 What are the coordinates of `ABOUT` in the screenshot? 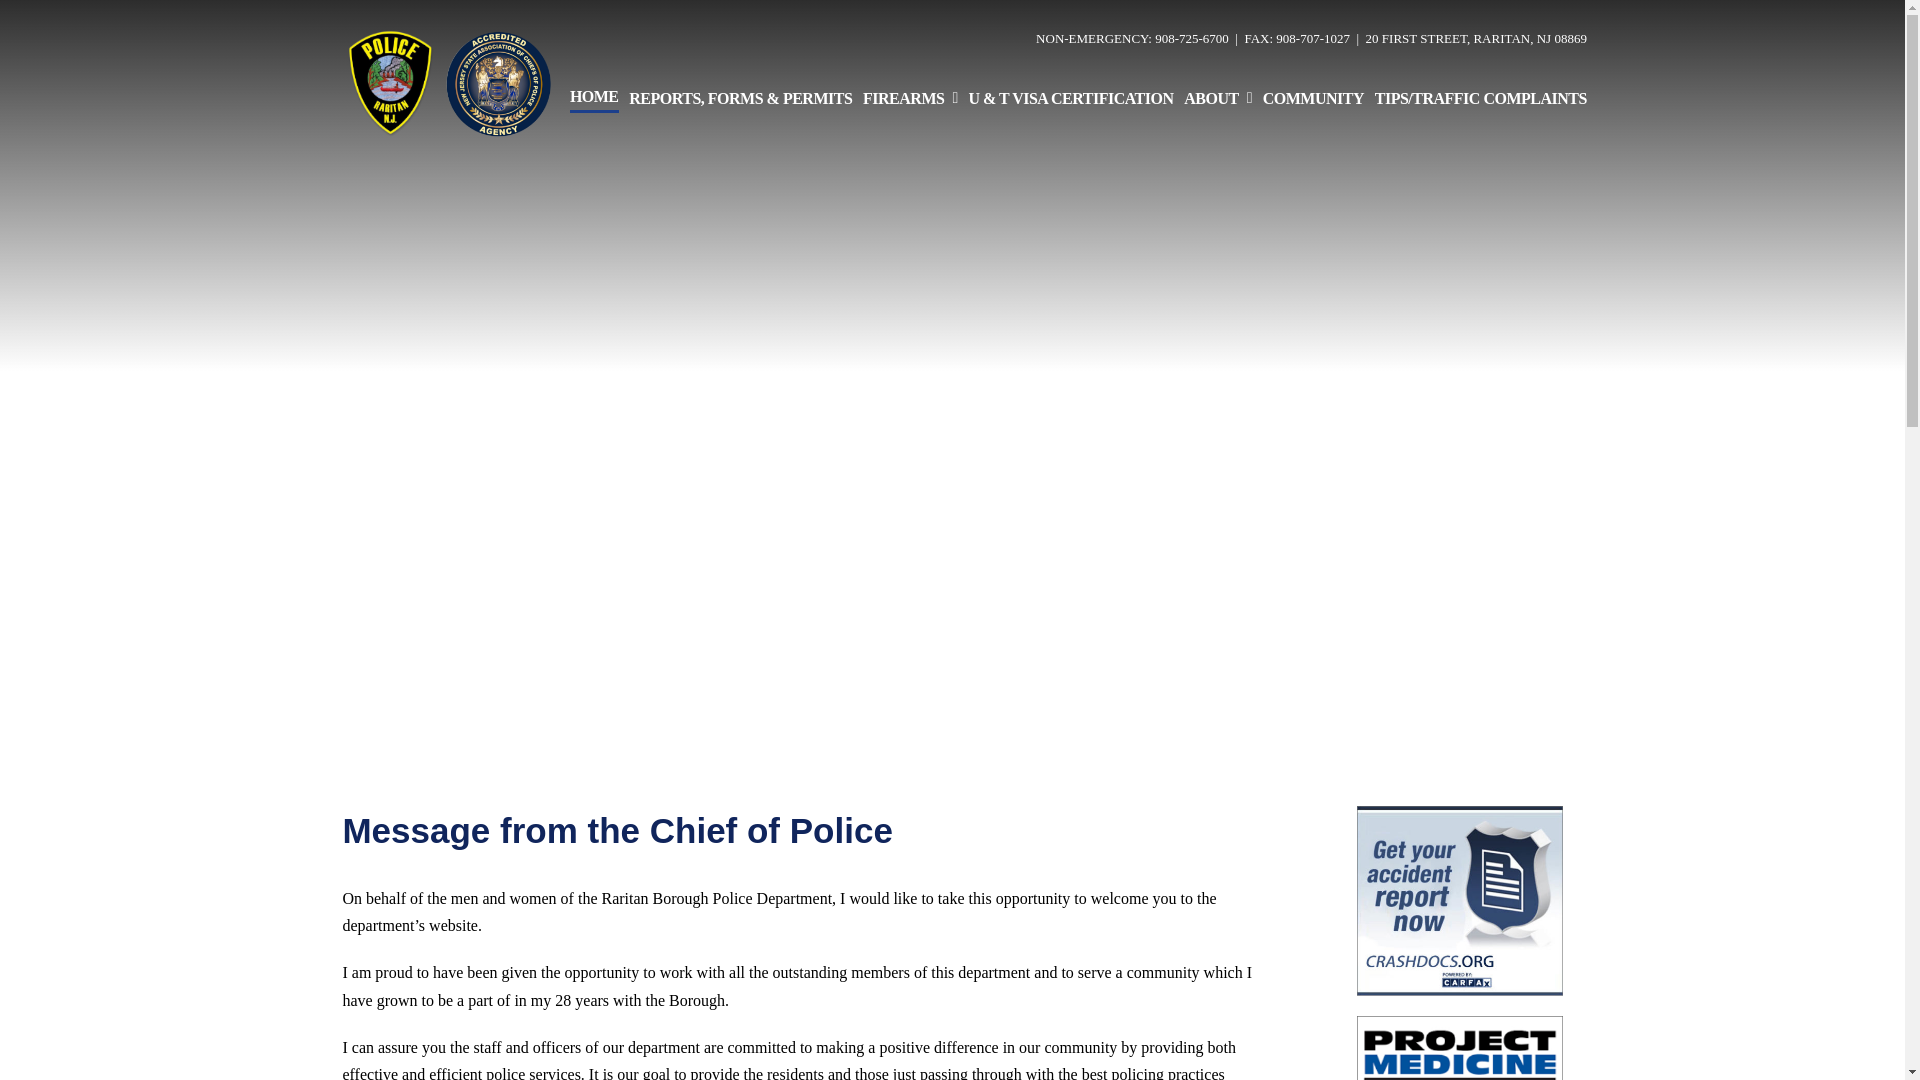 It's located at (1218, 98).